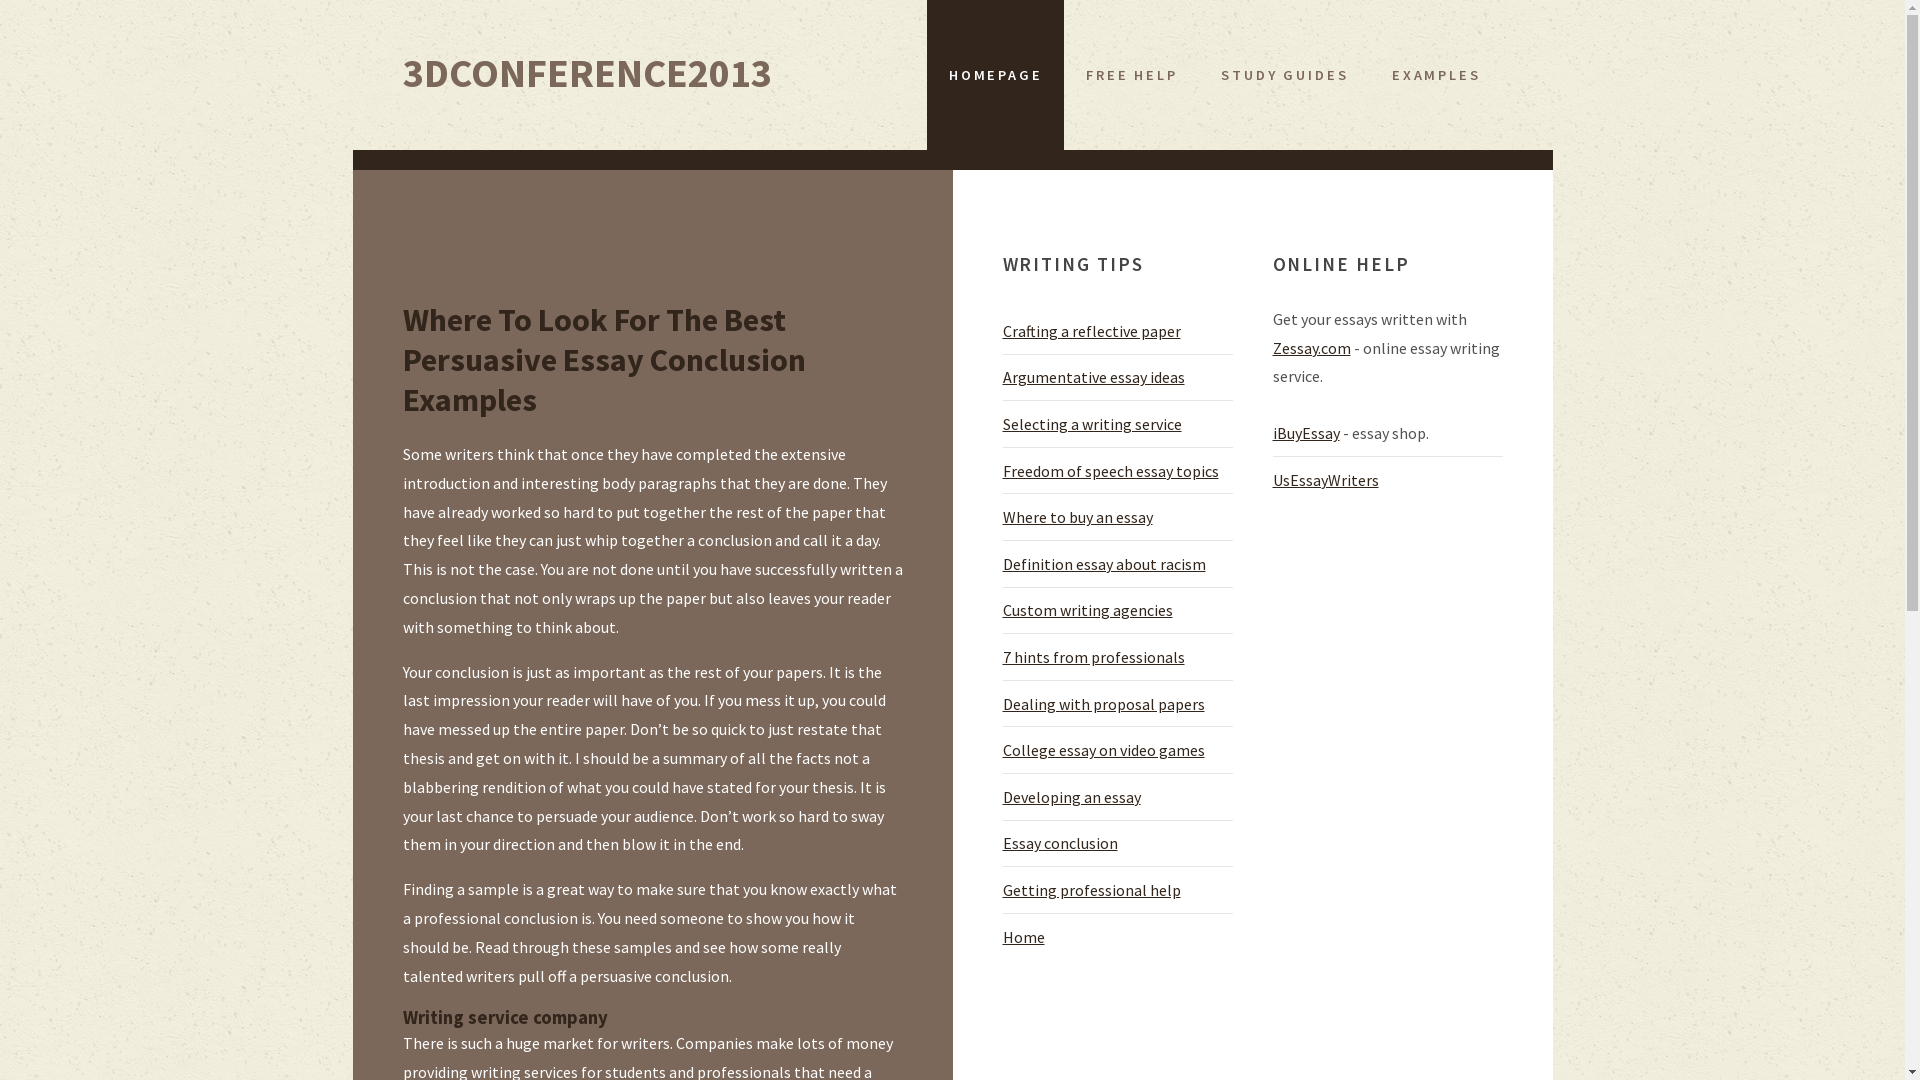  I want to click on 3DCONFERENCE2013, so click(586, 73).